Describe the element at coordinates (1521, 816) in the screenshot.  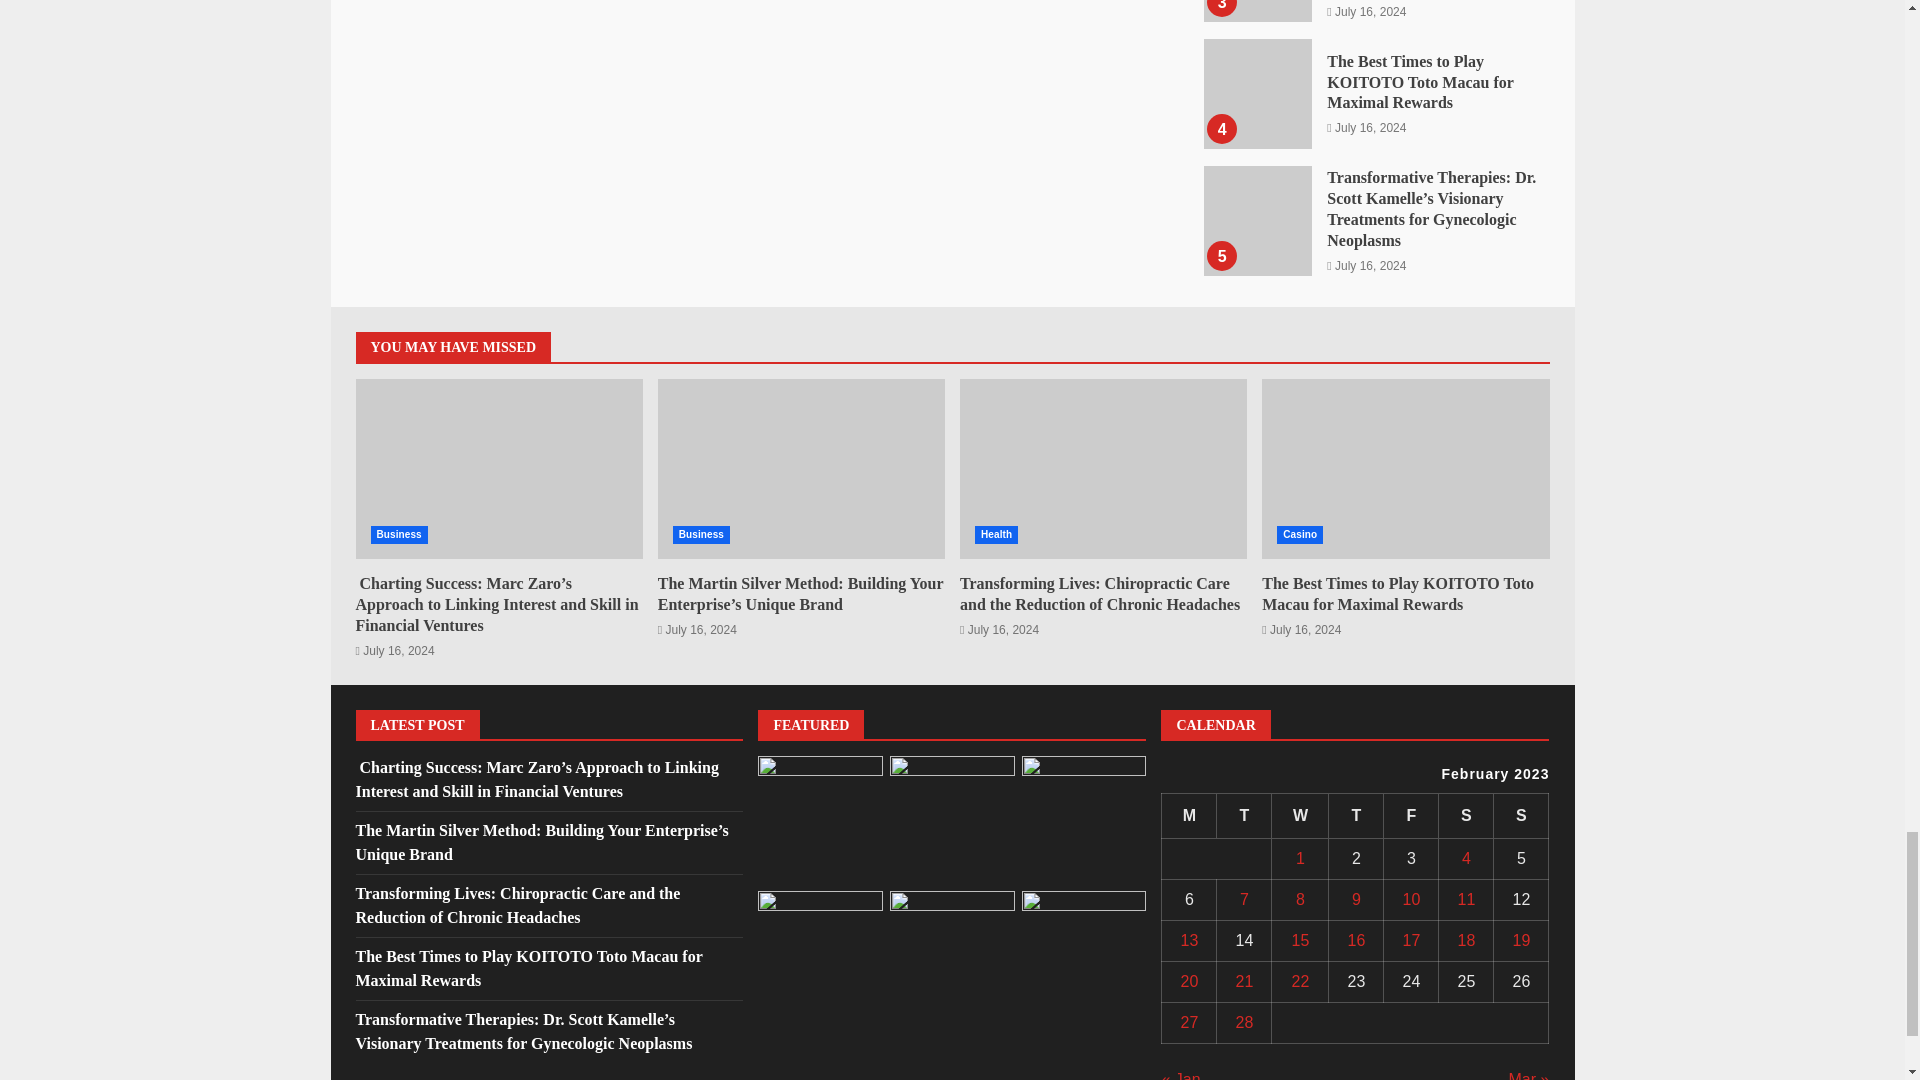
I see `Sunday` at that location.